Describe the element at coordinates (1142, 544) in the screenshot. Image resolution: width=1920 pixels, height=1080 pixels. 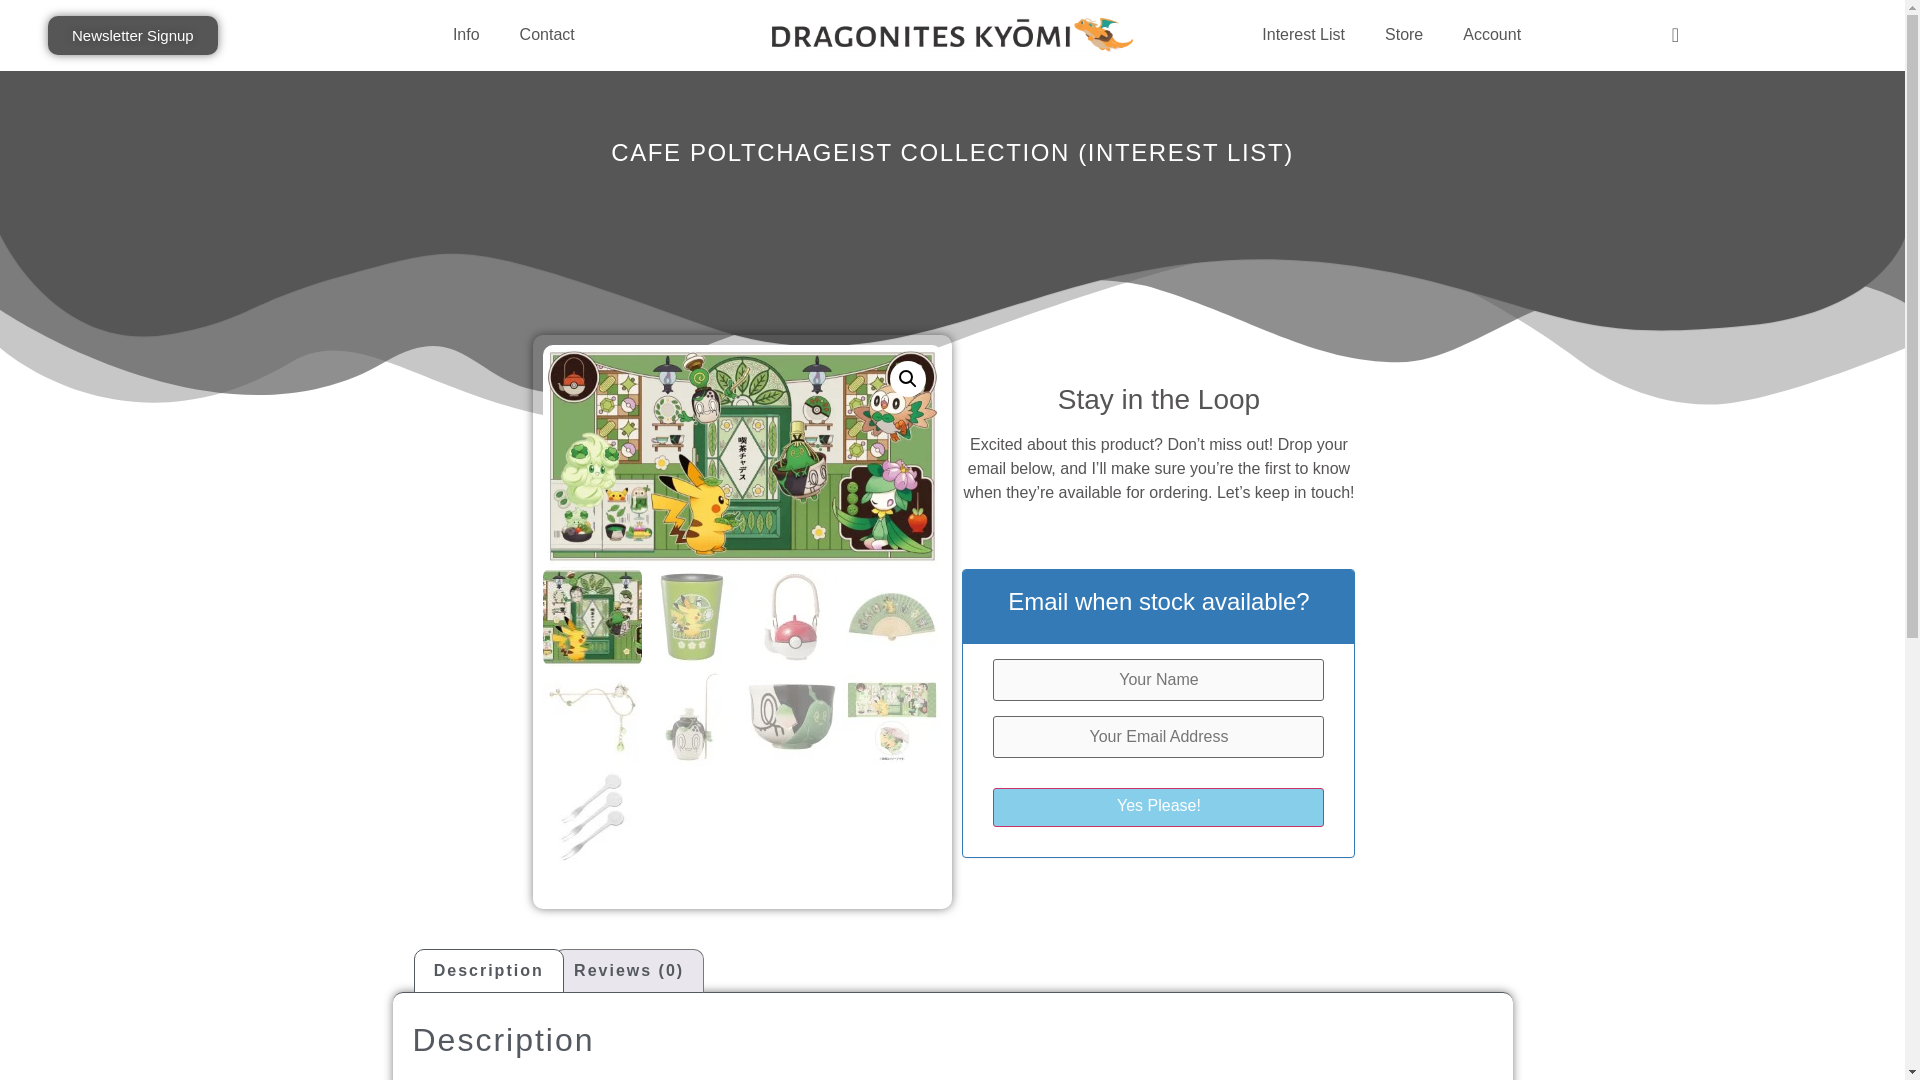
I see `f107d5d948a4c51c88b44f7eb15acea1a2379dd0` at that location.